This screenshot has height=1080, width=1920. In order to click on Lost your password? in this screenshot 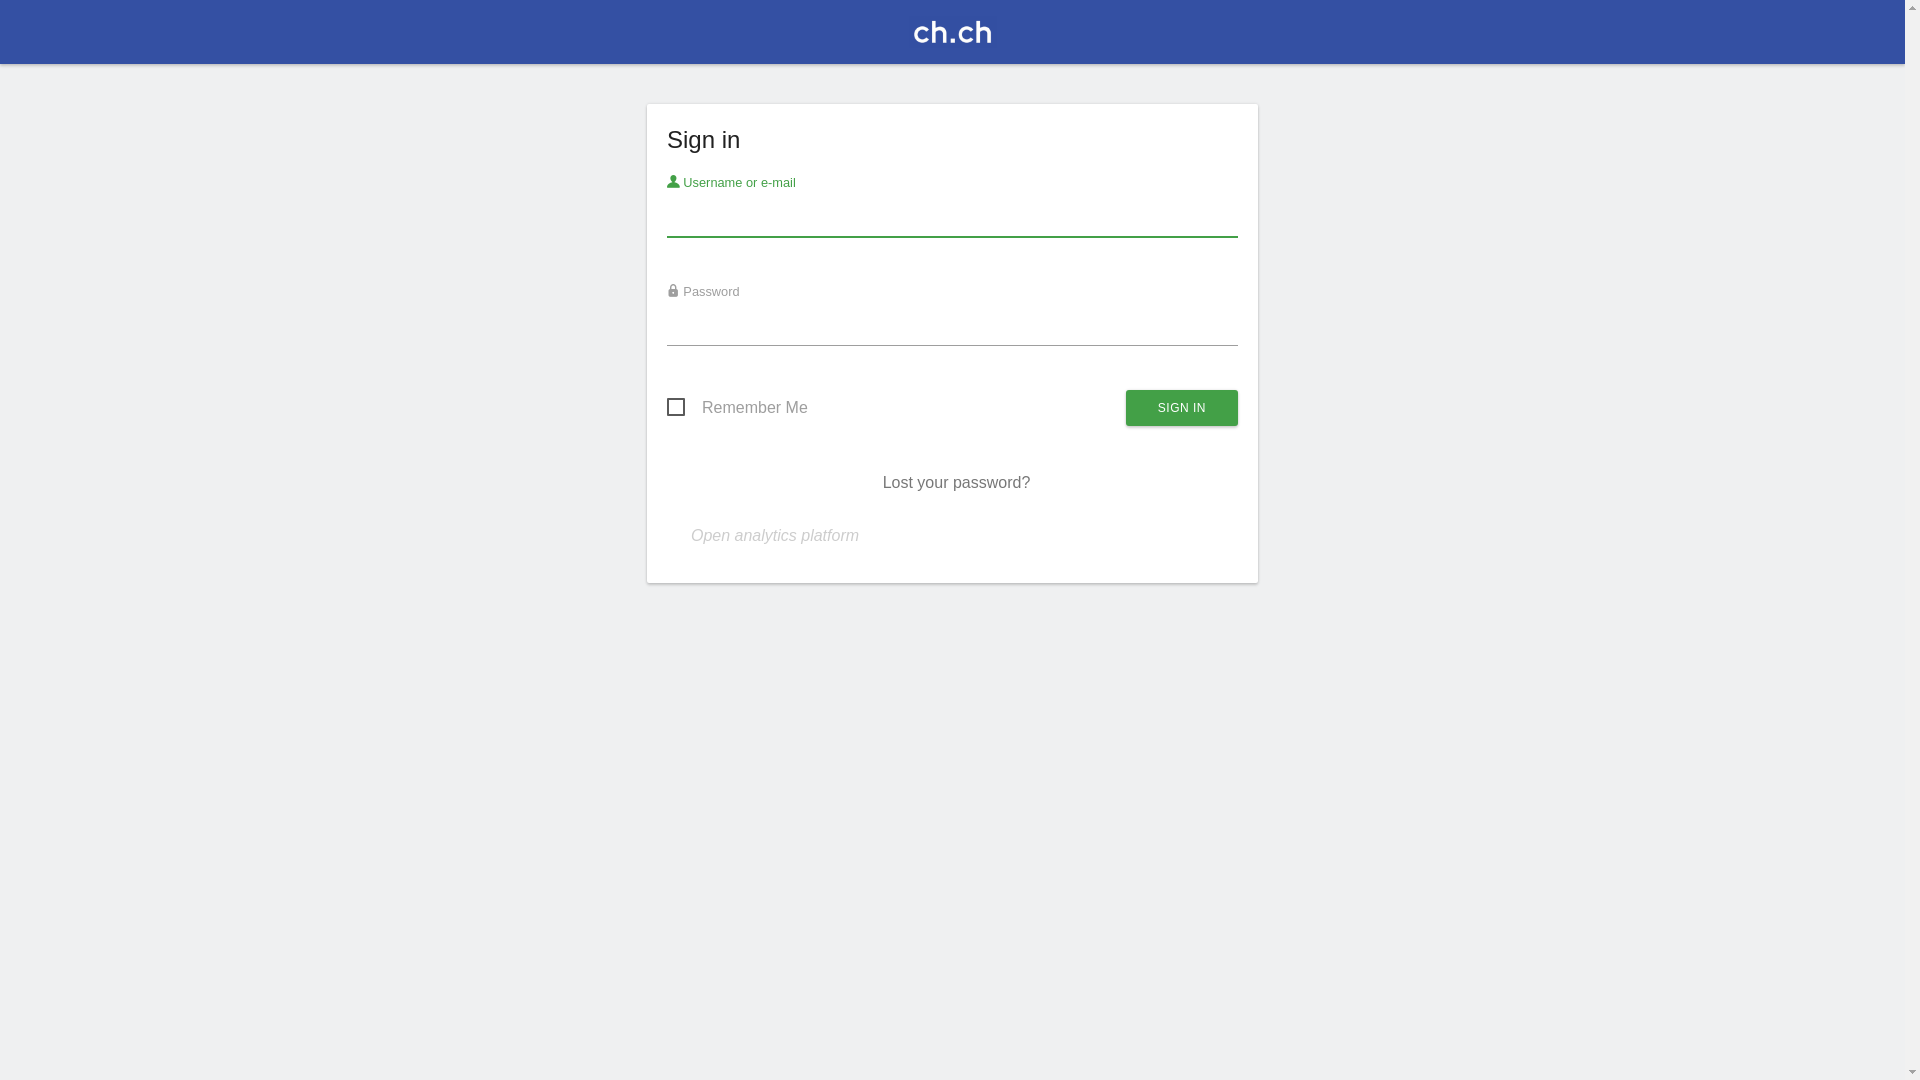, I will do `click(957, 482)`.